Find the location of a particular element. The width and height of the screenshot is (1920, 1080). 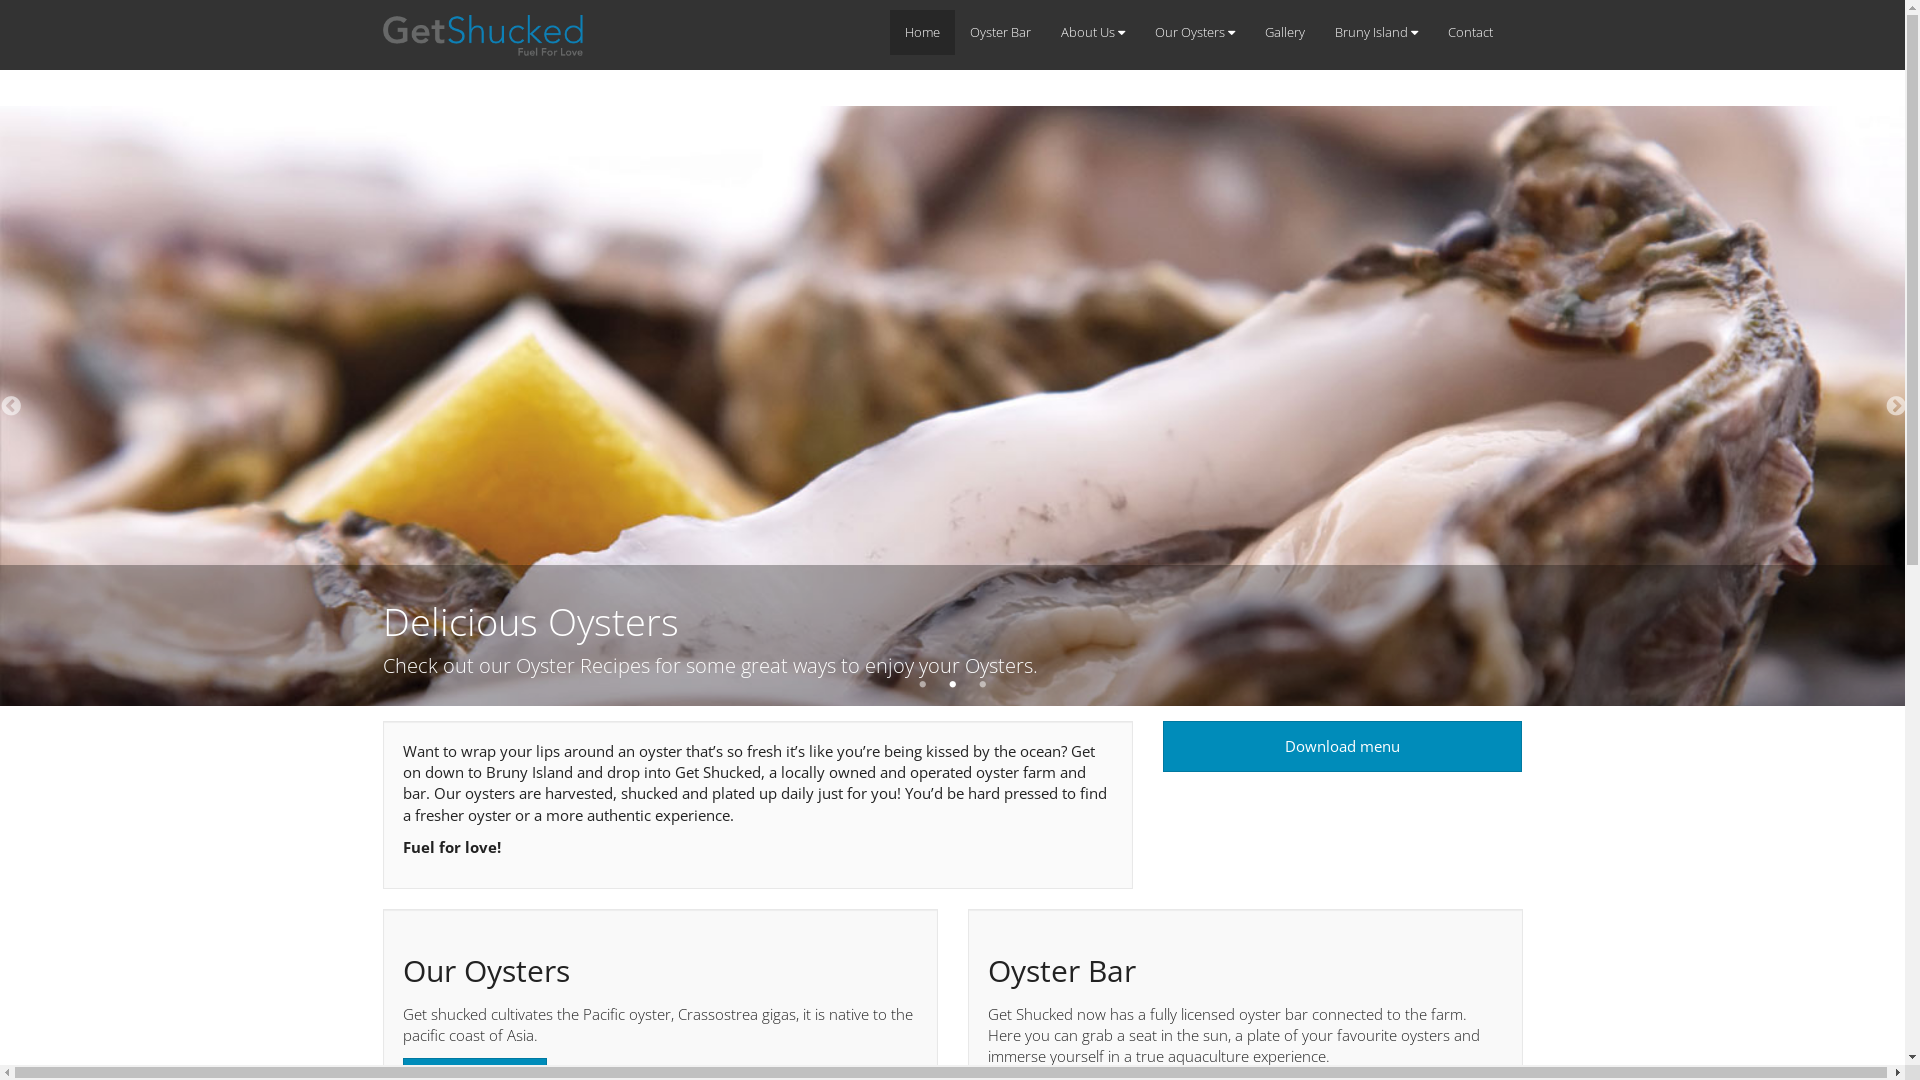

Oyster Bar is located at coordinates (1000, 32).